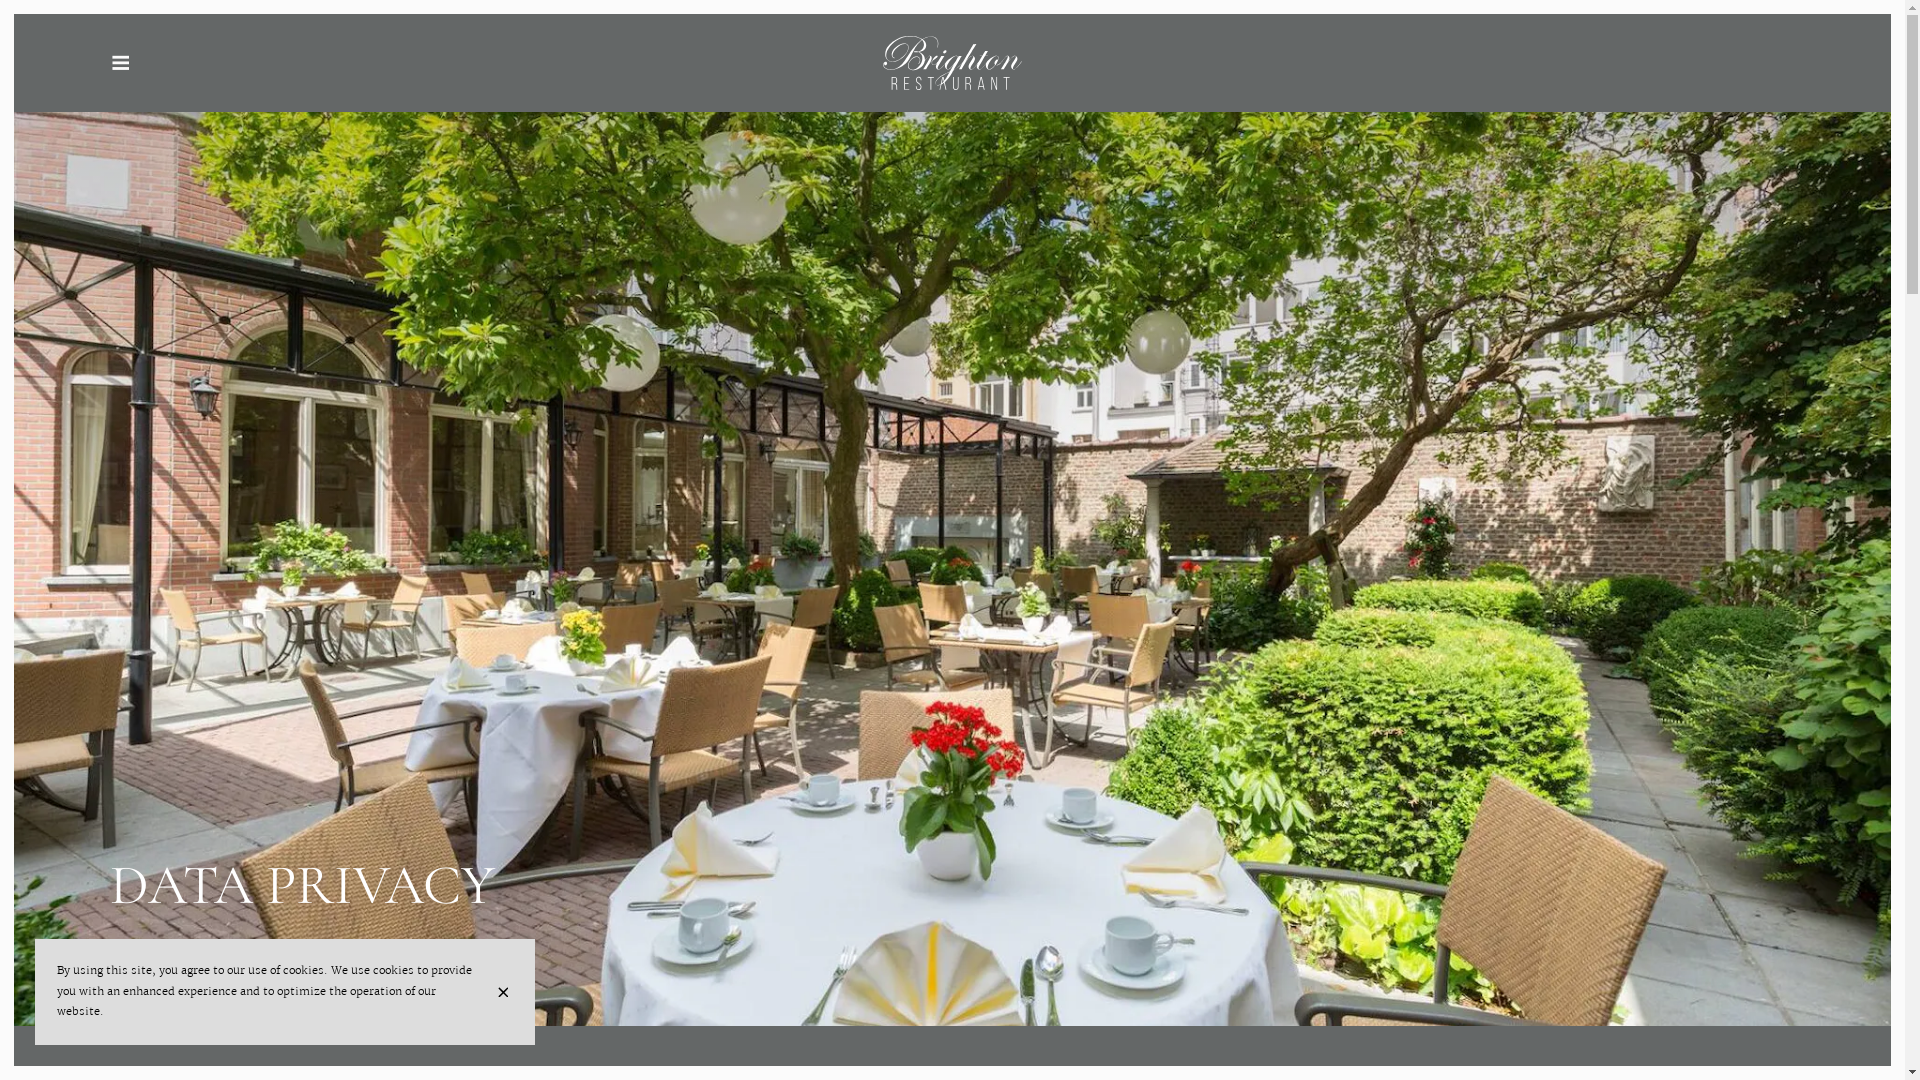 The image size is (1920, 1080). What do you see at coordinates (952, 513) in the screenshot?
I see `cover` at bounding box center [952, 513].